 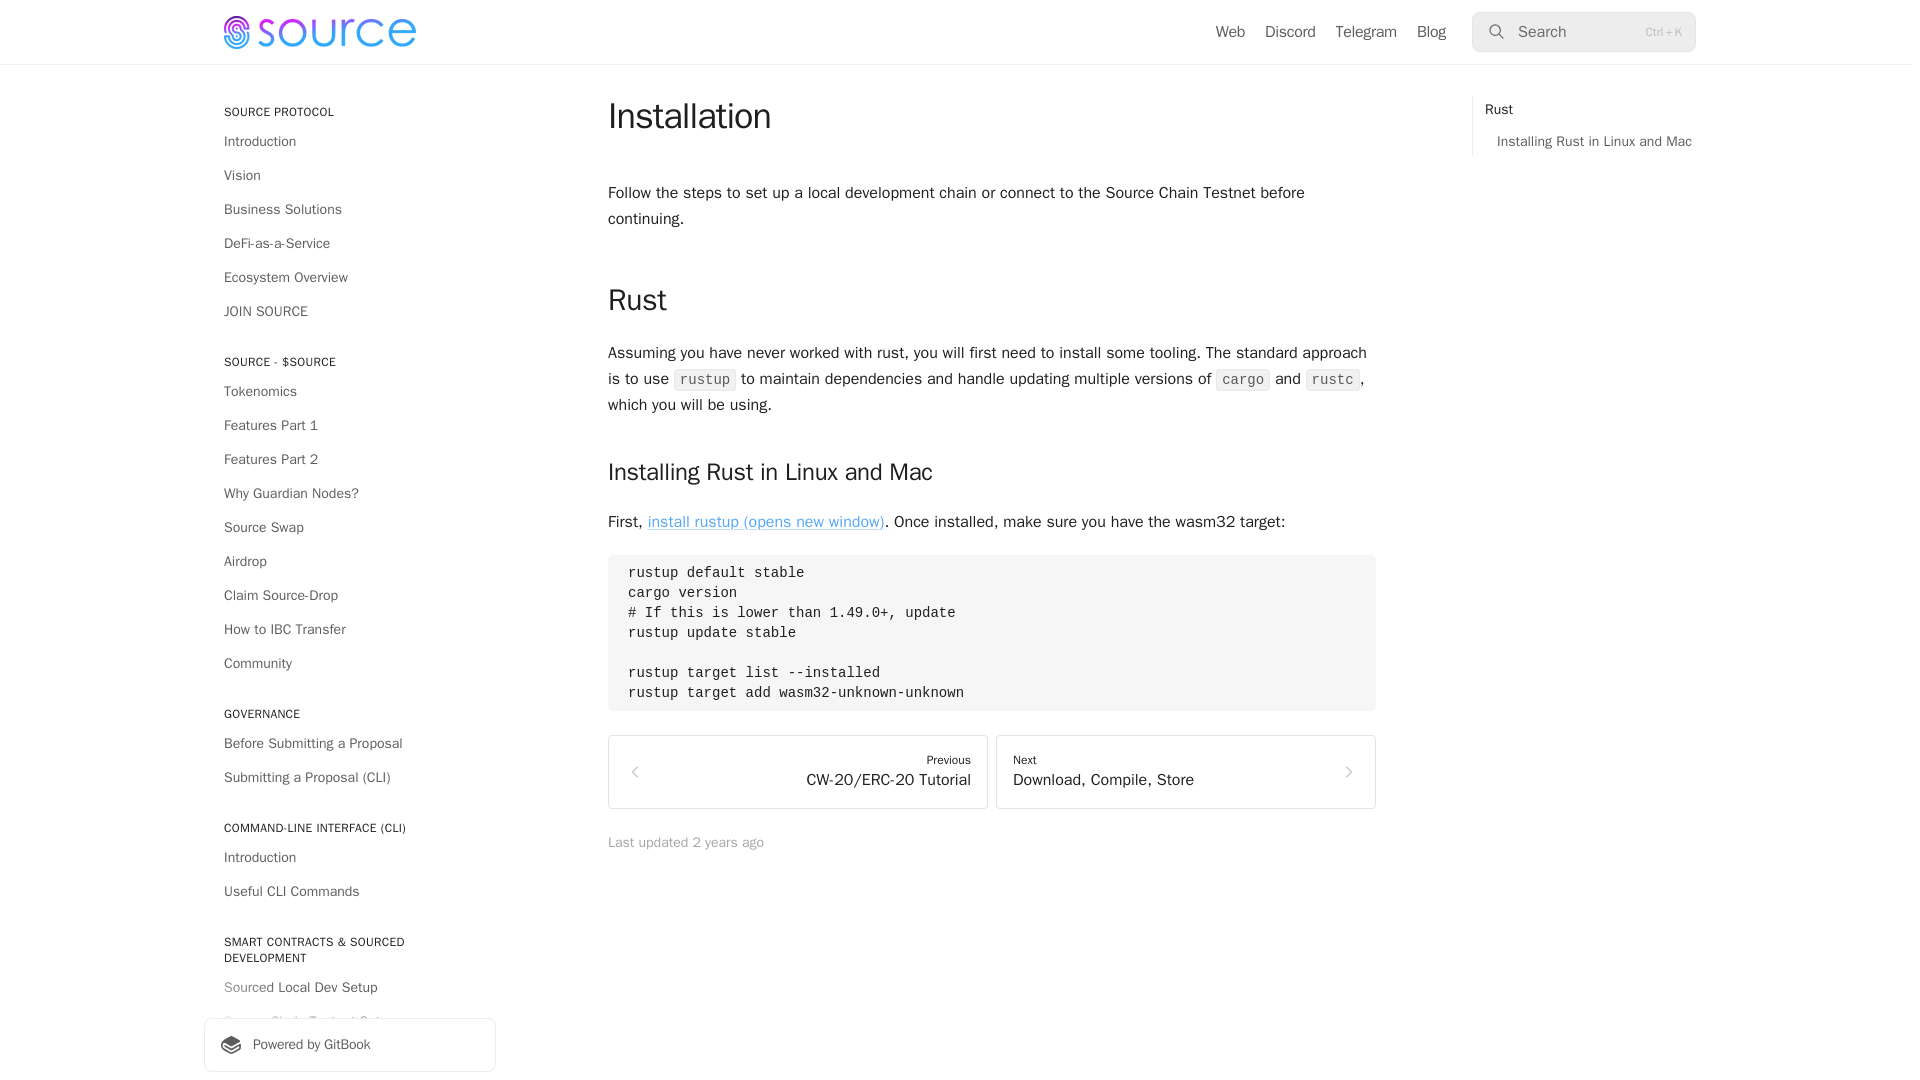 I want to click on Why Guardian Nodes?, so click(x=349, y=494).